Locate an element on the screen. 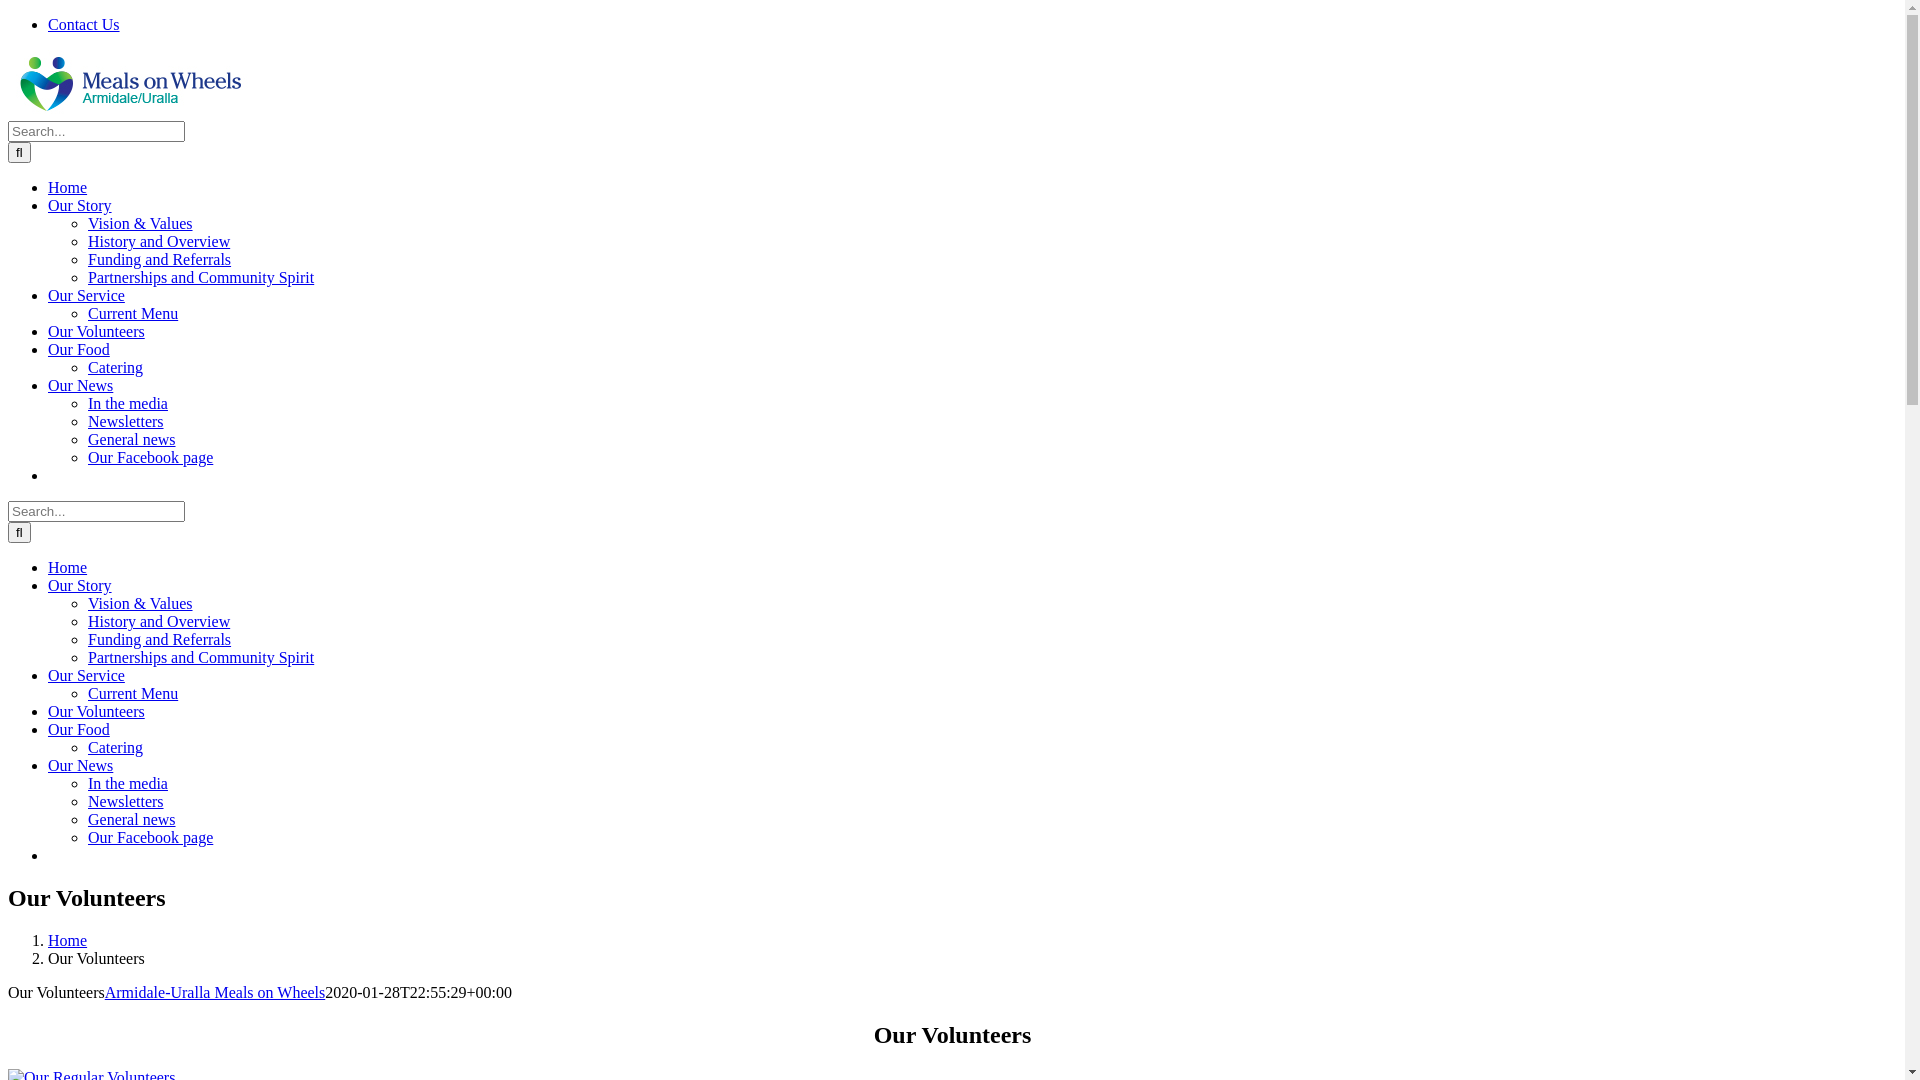 Image resolution: width=1920 pixels, height=1080 pixels. In the media is located at coordinates (128, 784).